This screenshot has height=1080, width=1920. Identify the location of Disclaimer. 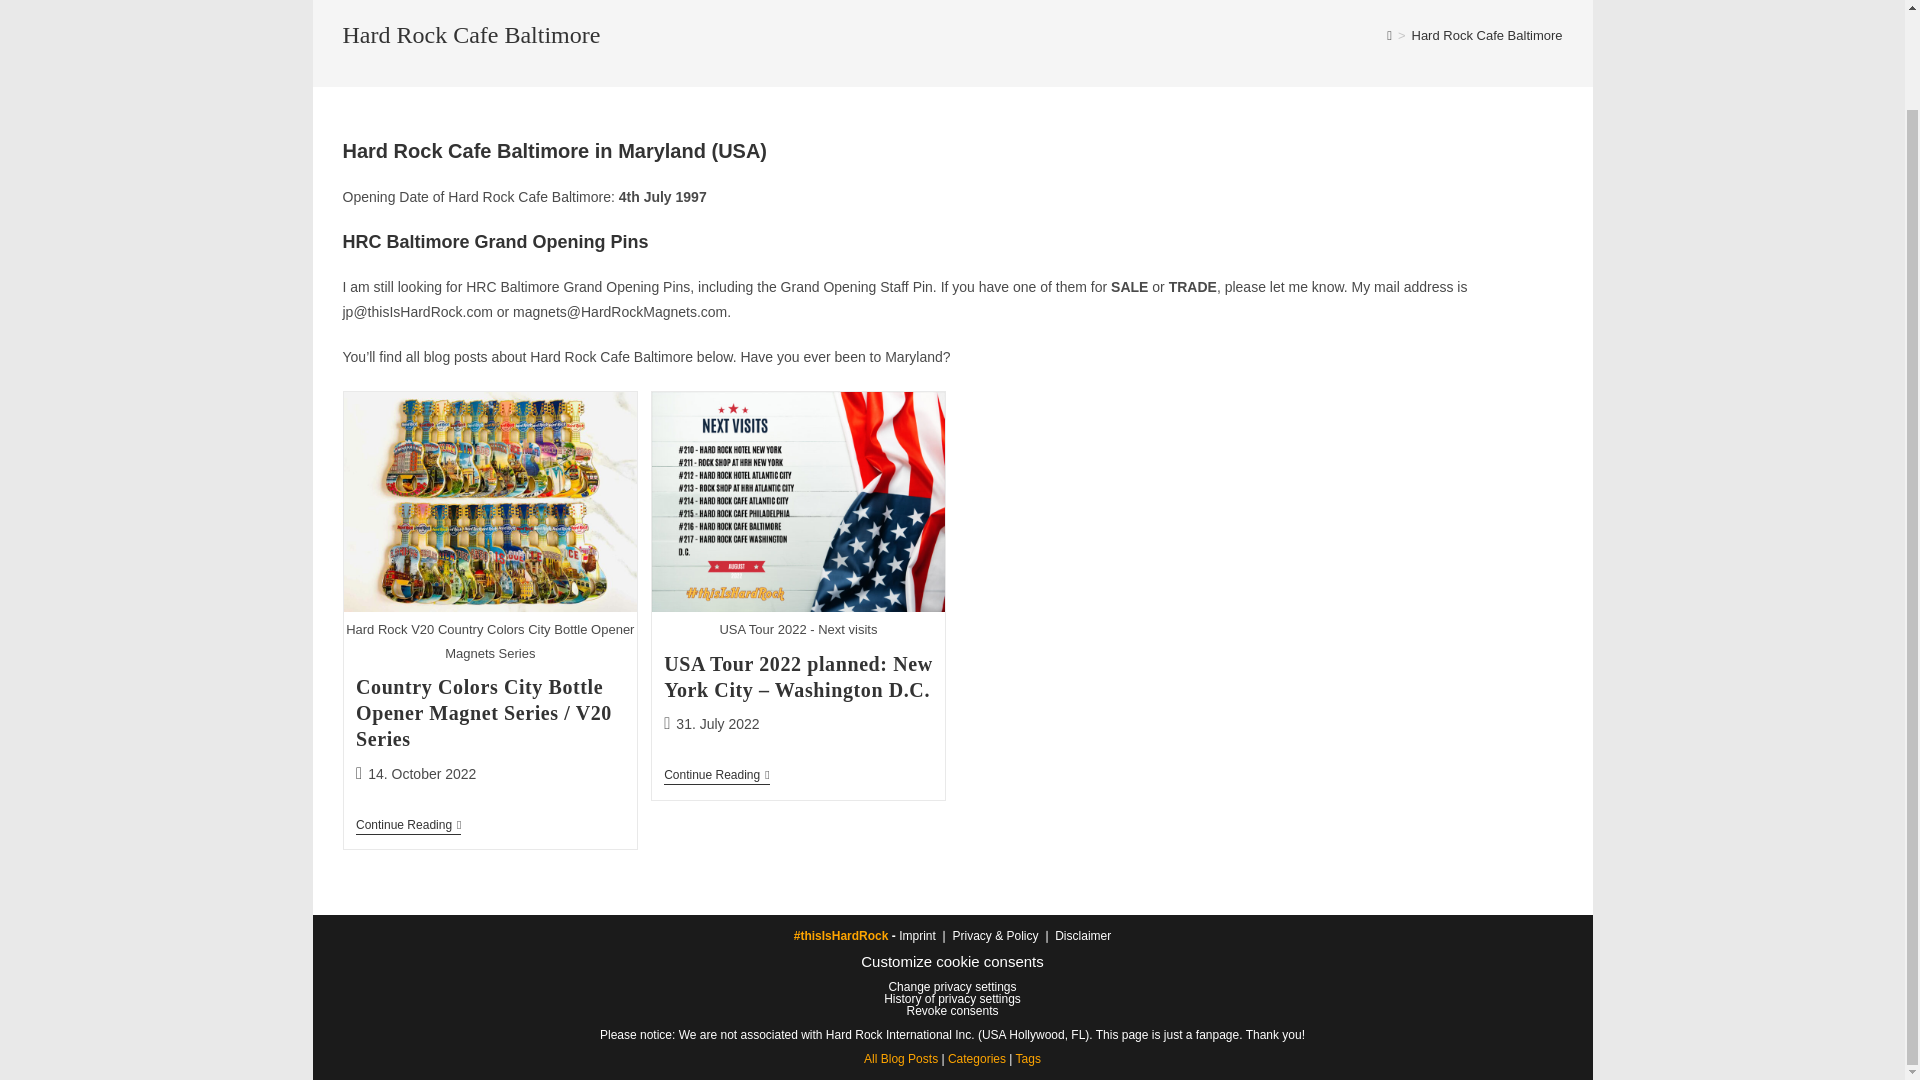
(1082, 935).